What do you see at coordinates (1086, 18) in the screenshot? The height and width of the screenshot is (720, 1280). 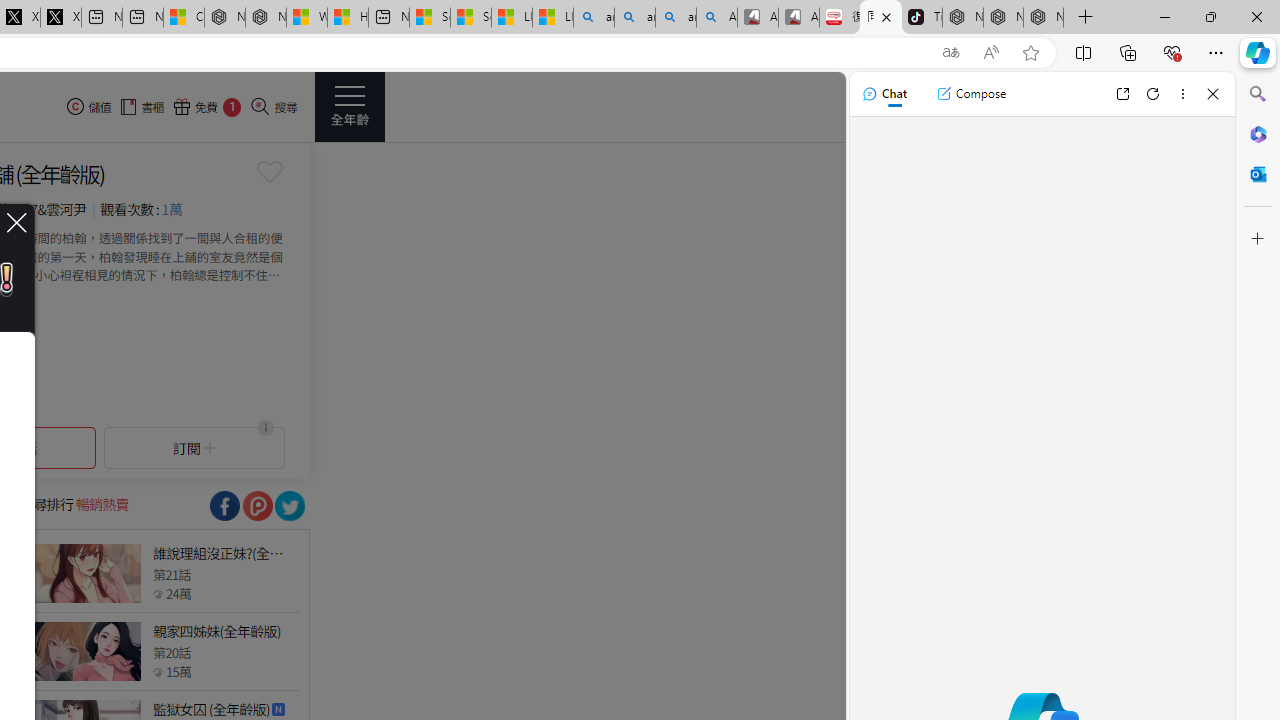 I see `New Tab` at bounding box center [1086, 18].